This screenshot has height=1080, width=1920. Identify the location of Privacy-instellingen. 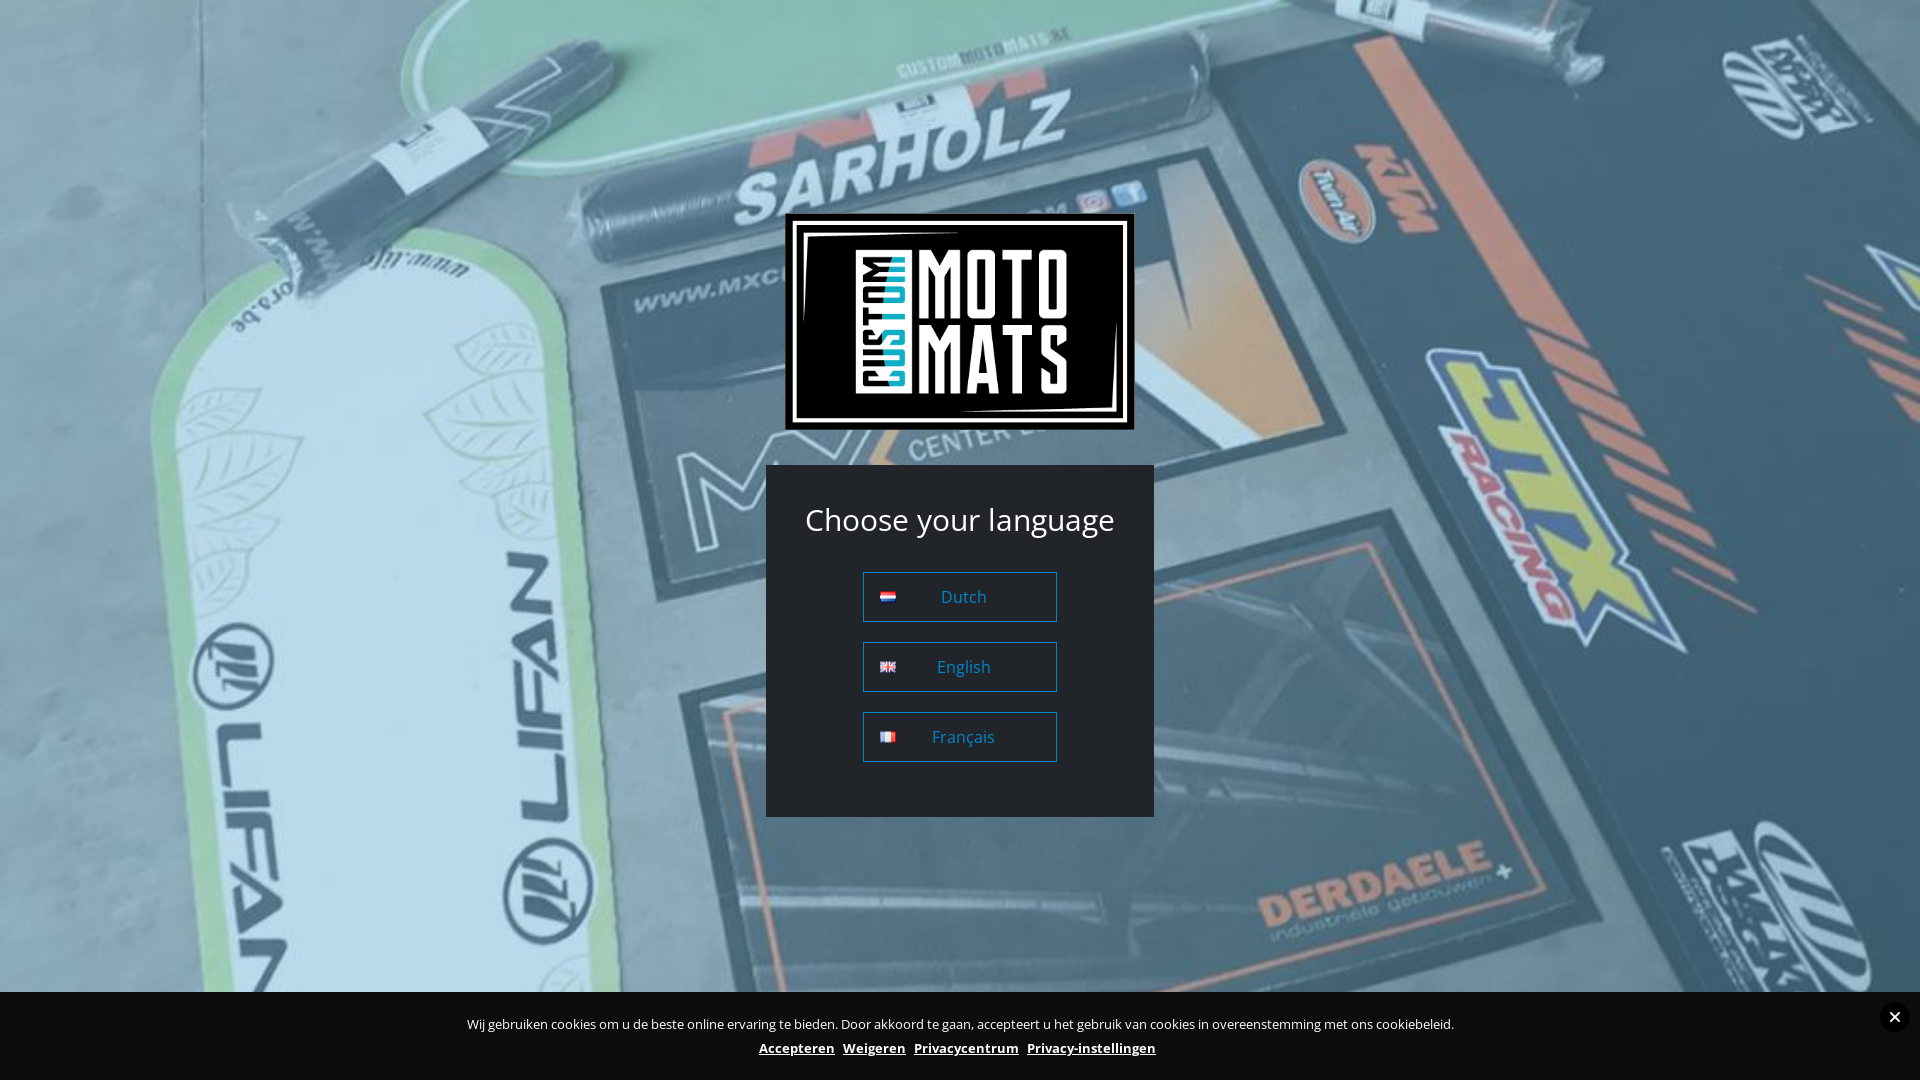
(1092, 1048).